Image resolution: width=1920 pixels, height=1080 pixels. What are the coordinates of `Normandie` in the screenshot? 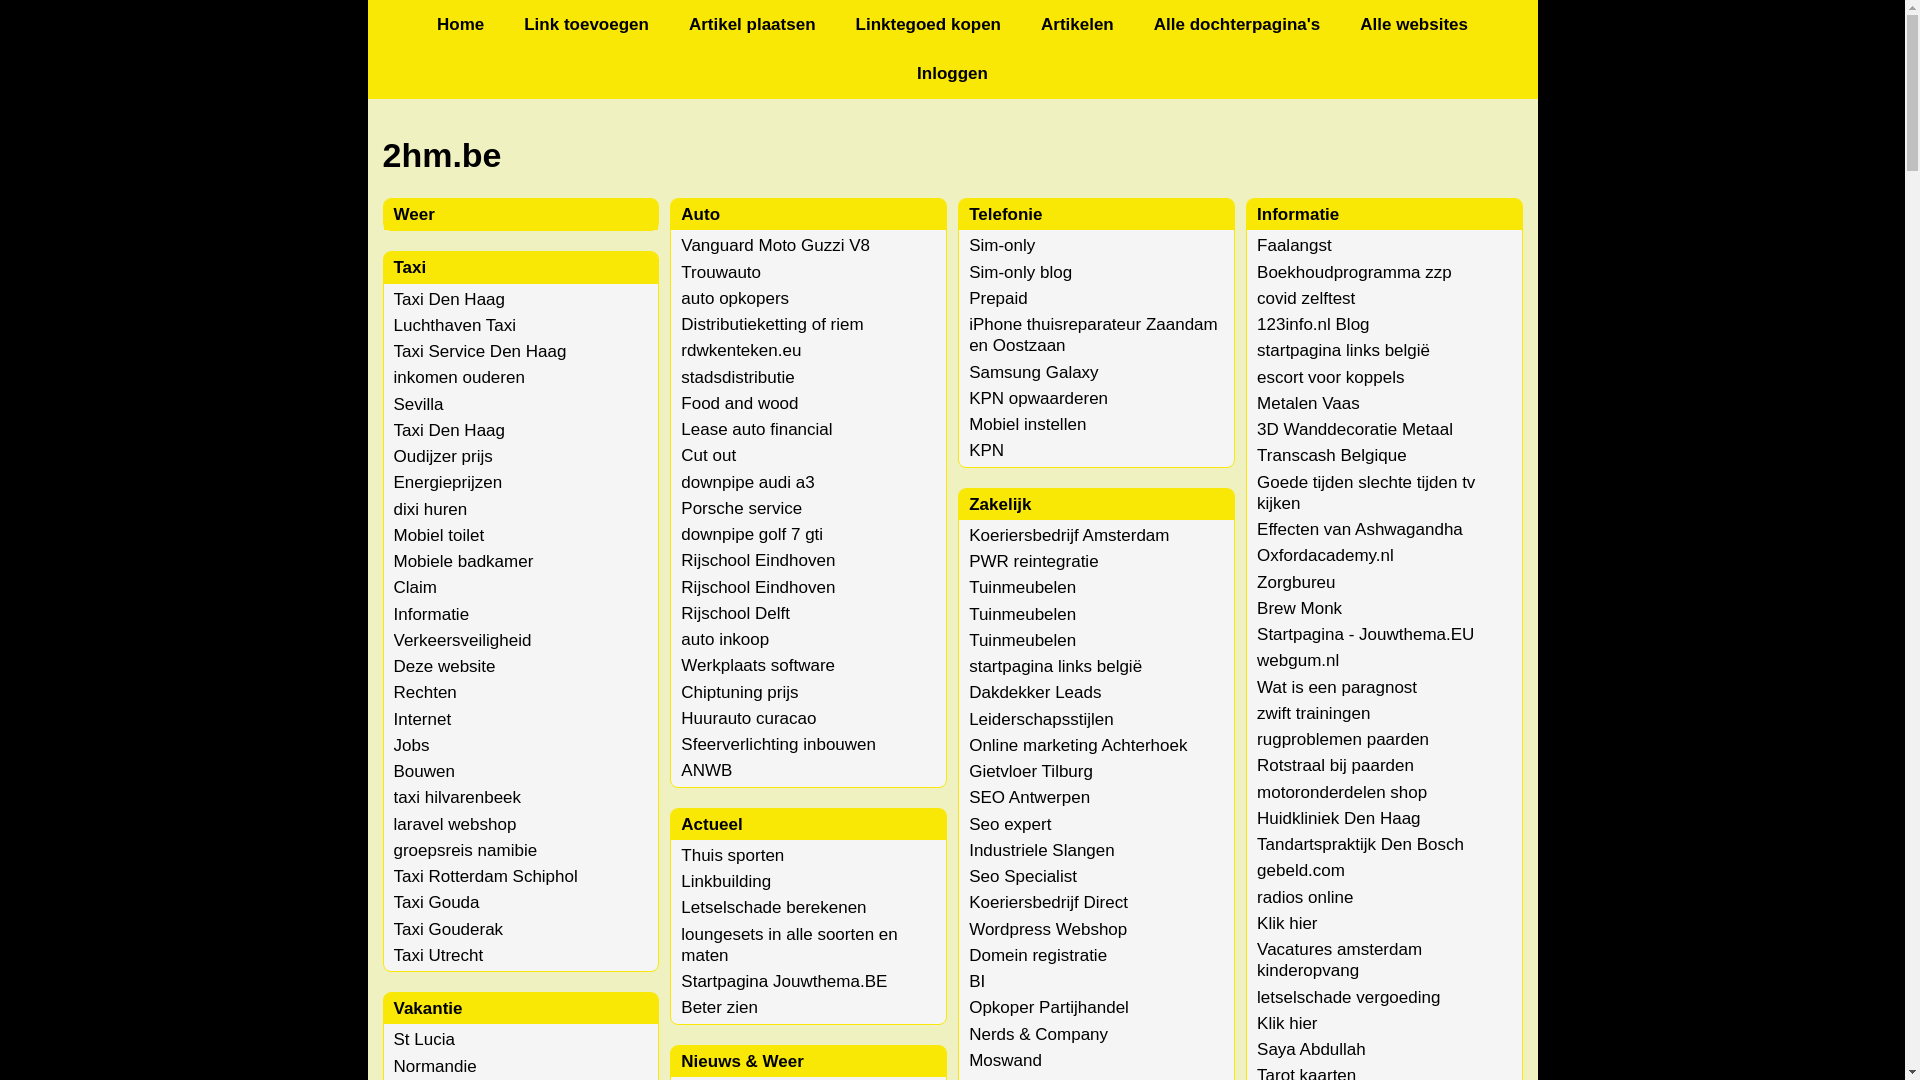 It's located at (436, 1066).